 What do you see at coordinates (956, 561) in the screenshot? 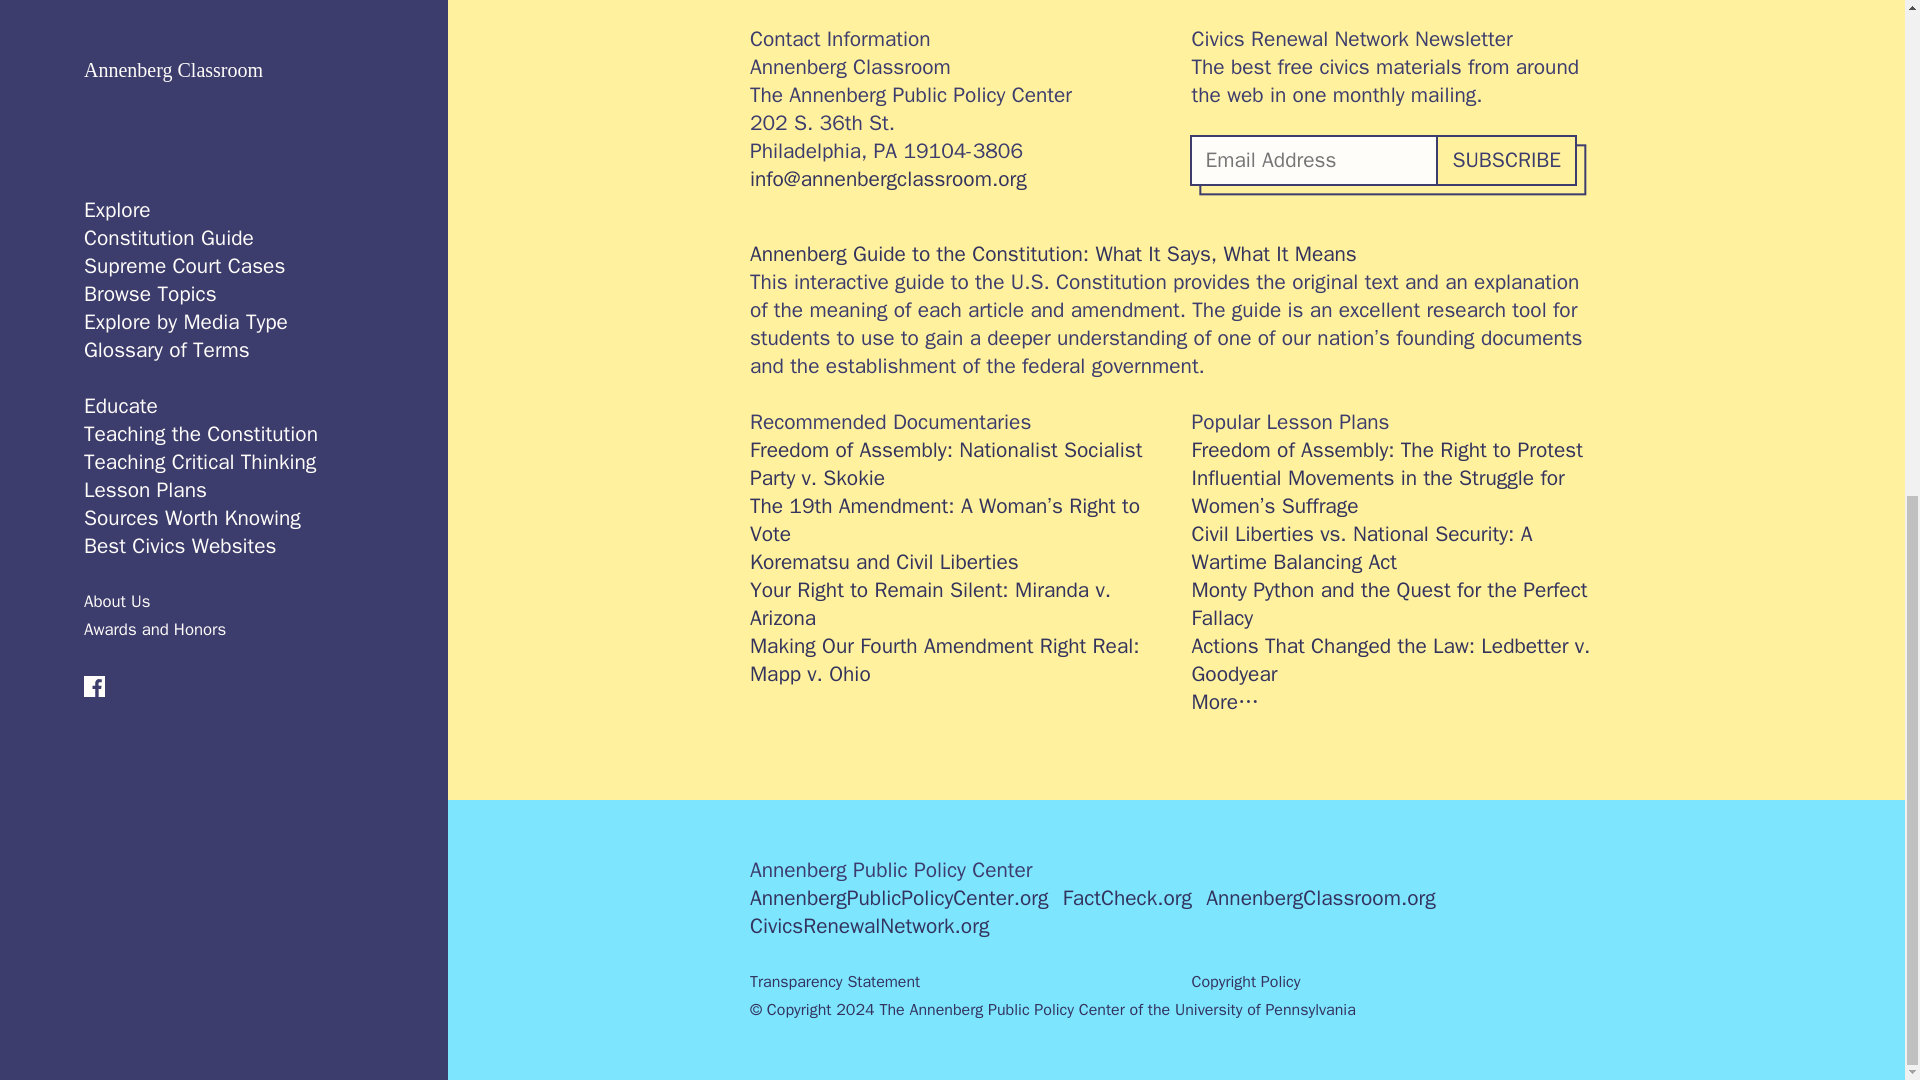
I see `Korematsu and Civil Liberties` at bounding box center [956, 561].